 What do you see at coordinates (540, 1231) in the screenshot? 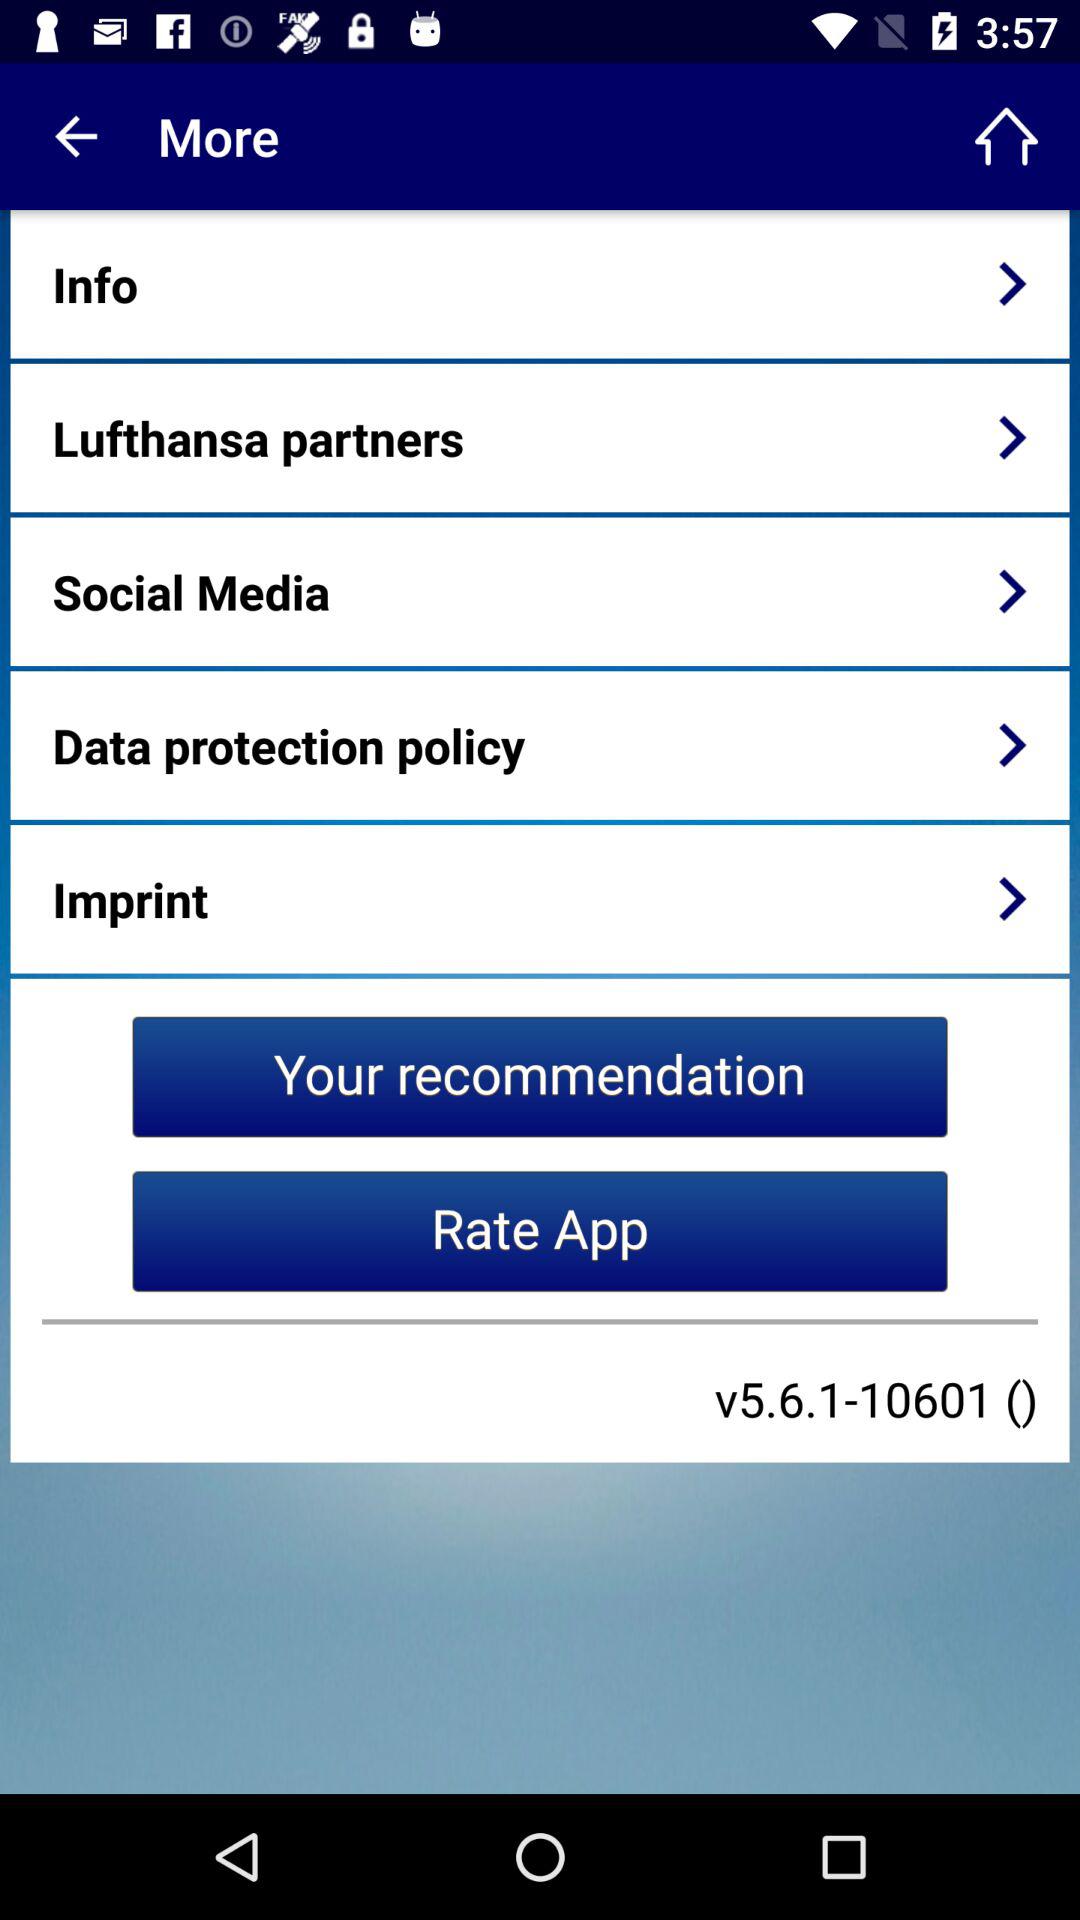
I see `tap the icon below your recommendation item` at bounding box center [540, 1231].